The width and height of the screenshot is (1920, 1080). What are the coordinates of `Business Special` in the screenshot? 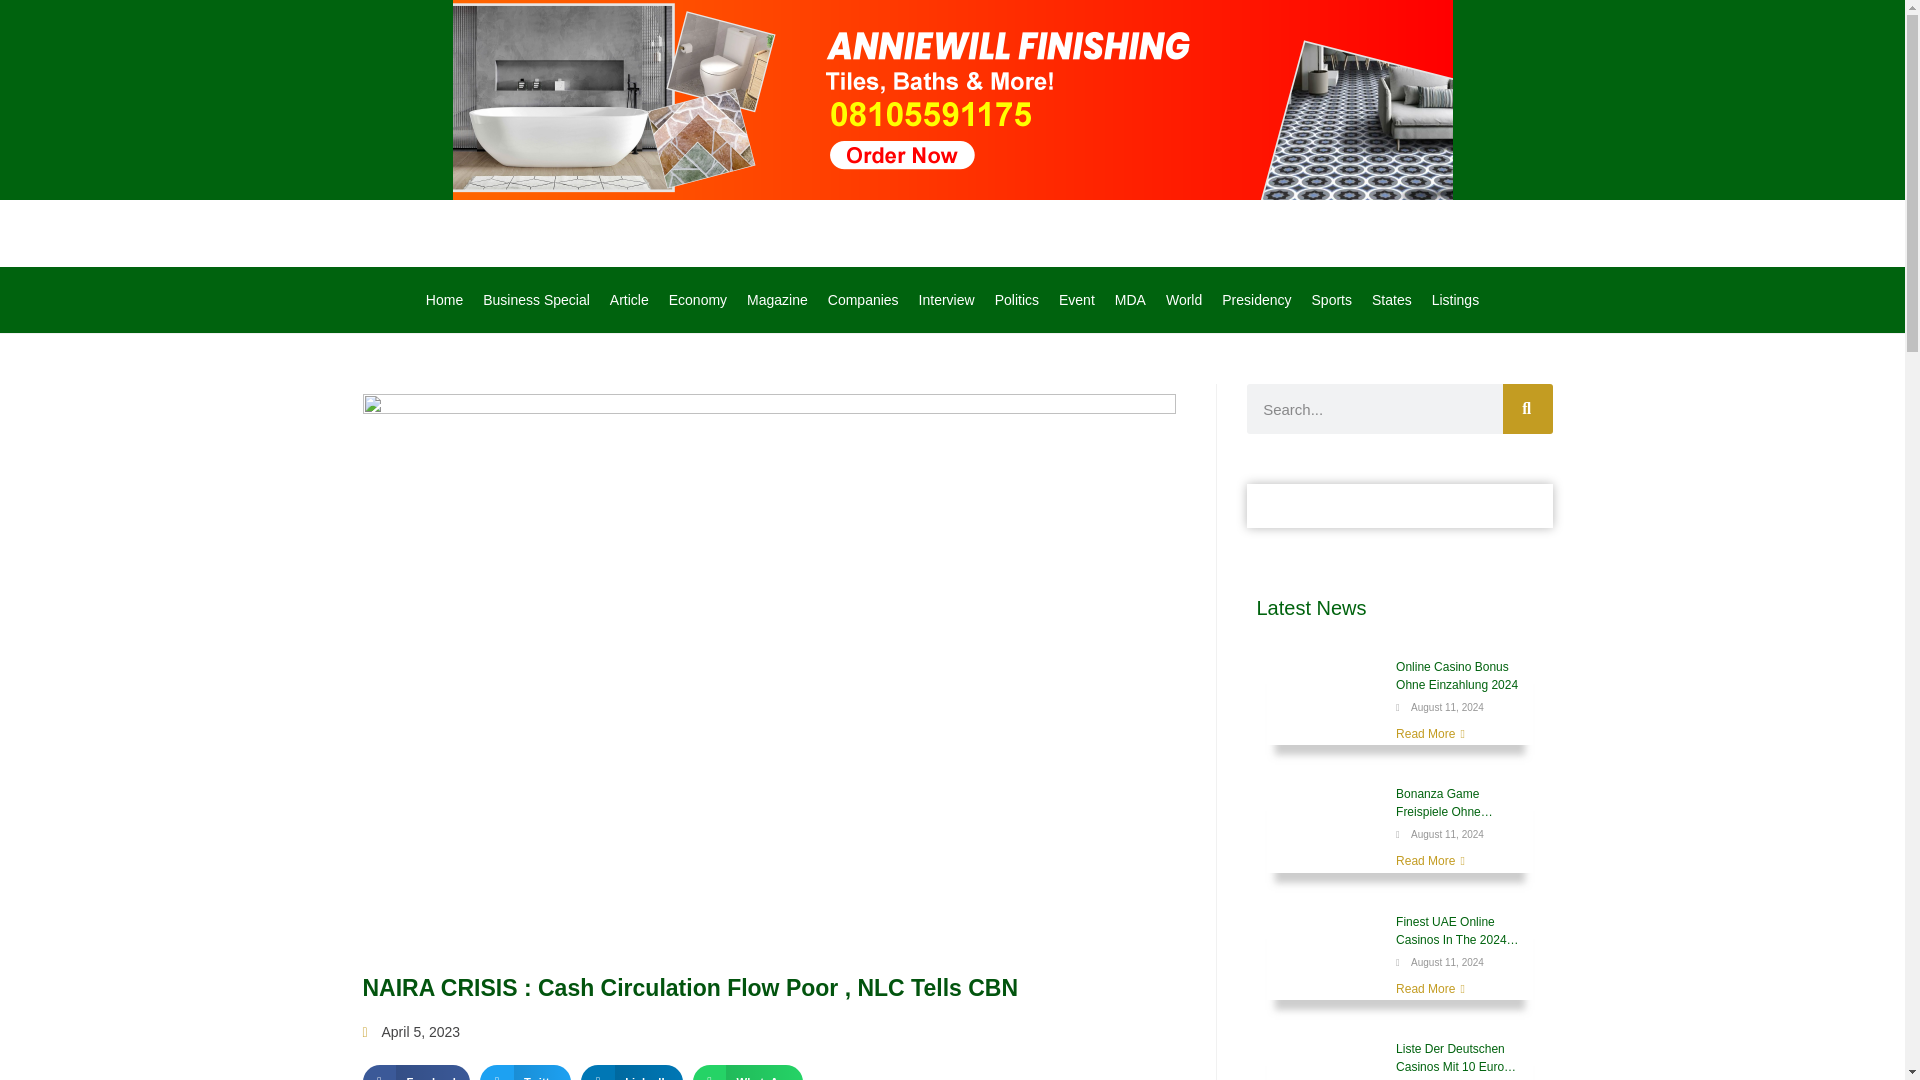 It's located at (536, 299).